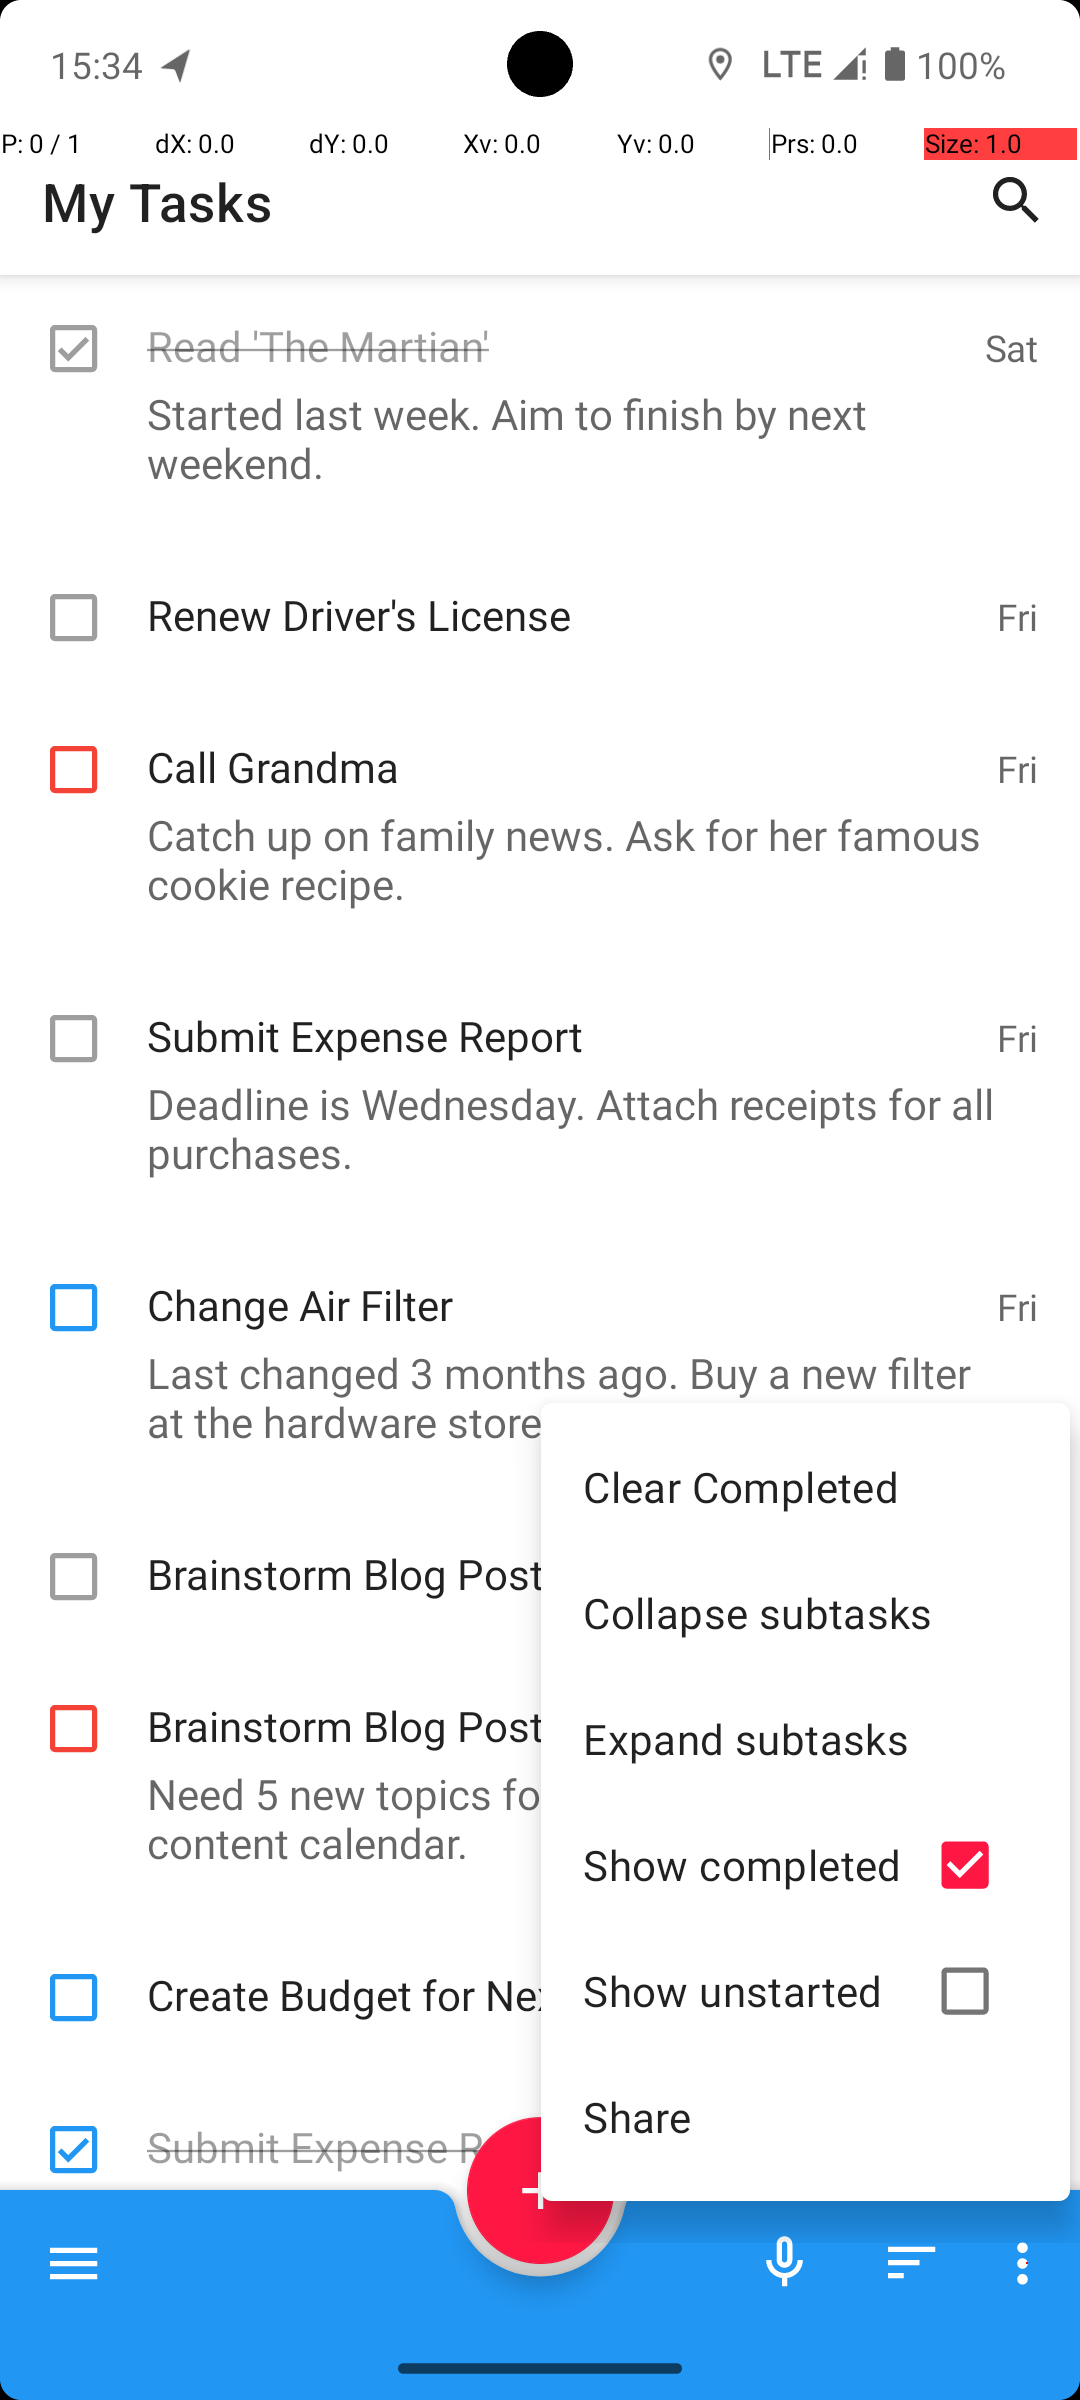  What do you see at coordinates (742, 1990) in the screenshot?
I see `Show unstarted` at bounding box center [742, 1990].